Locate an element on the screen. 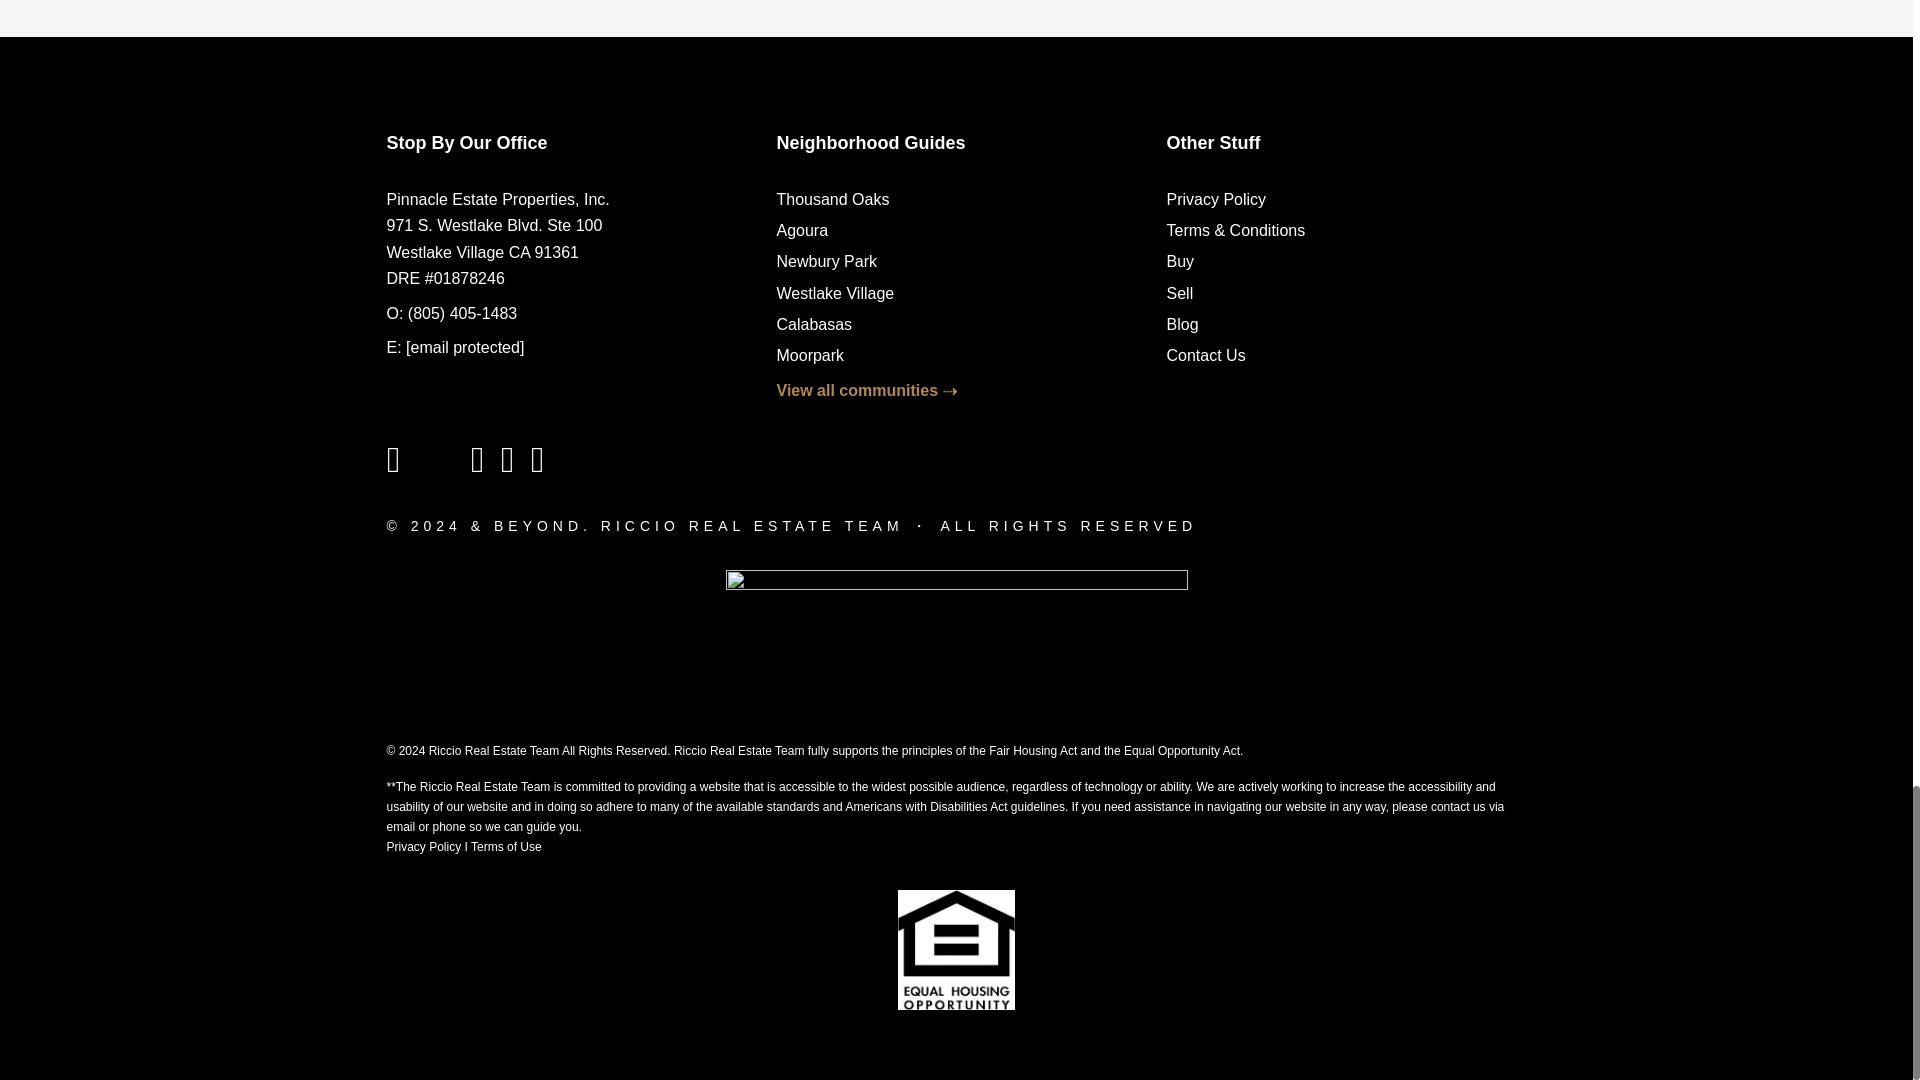 This screenshot has width=1920, height=1080. Newbury Park is located at coordinates (825, 261).